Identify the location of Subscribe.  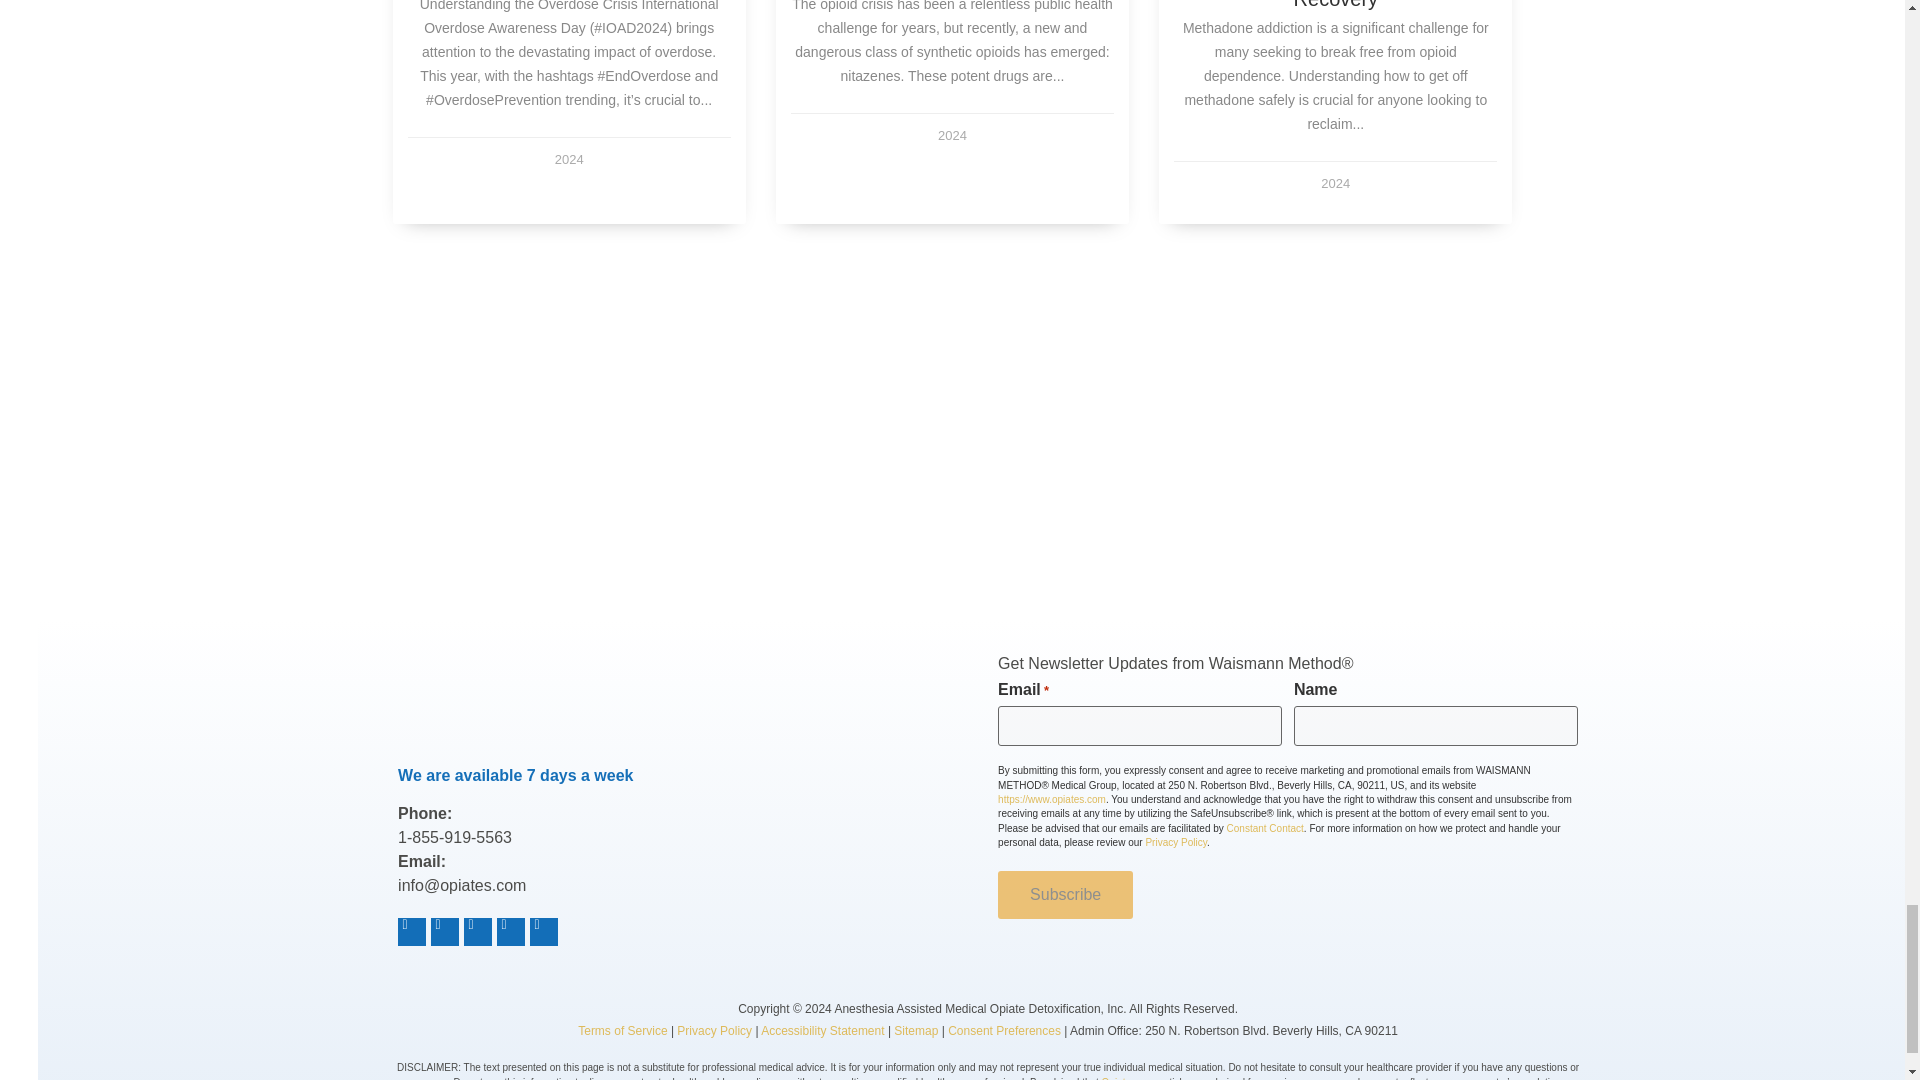
(1065, 894).